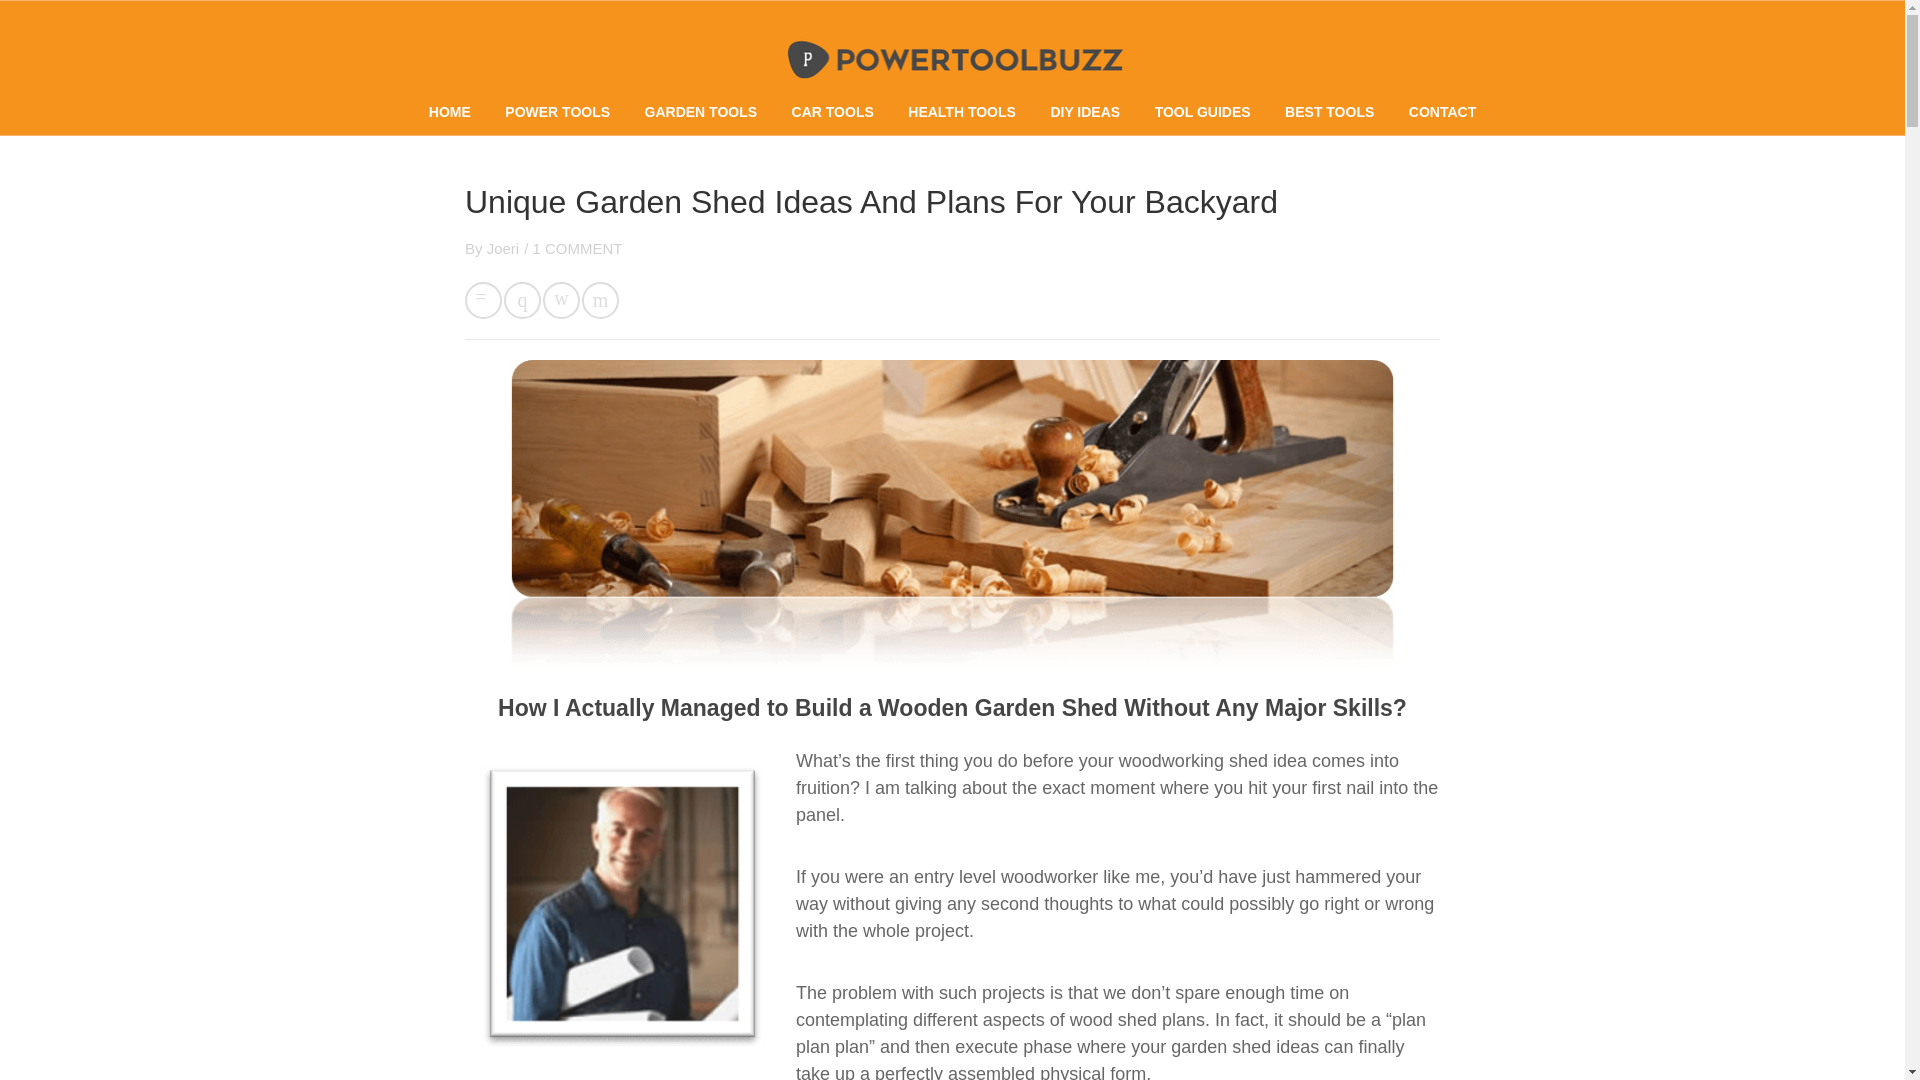 The height and width of the screenshot is (1080, 1920). I want to click on Garden Tool Categories, so click(702, 111).